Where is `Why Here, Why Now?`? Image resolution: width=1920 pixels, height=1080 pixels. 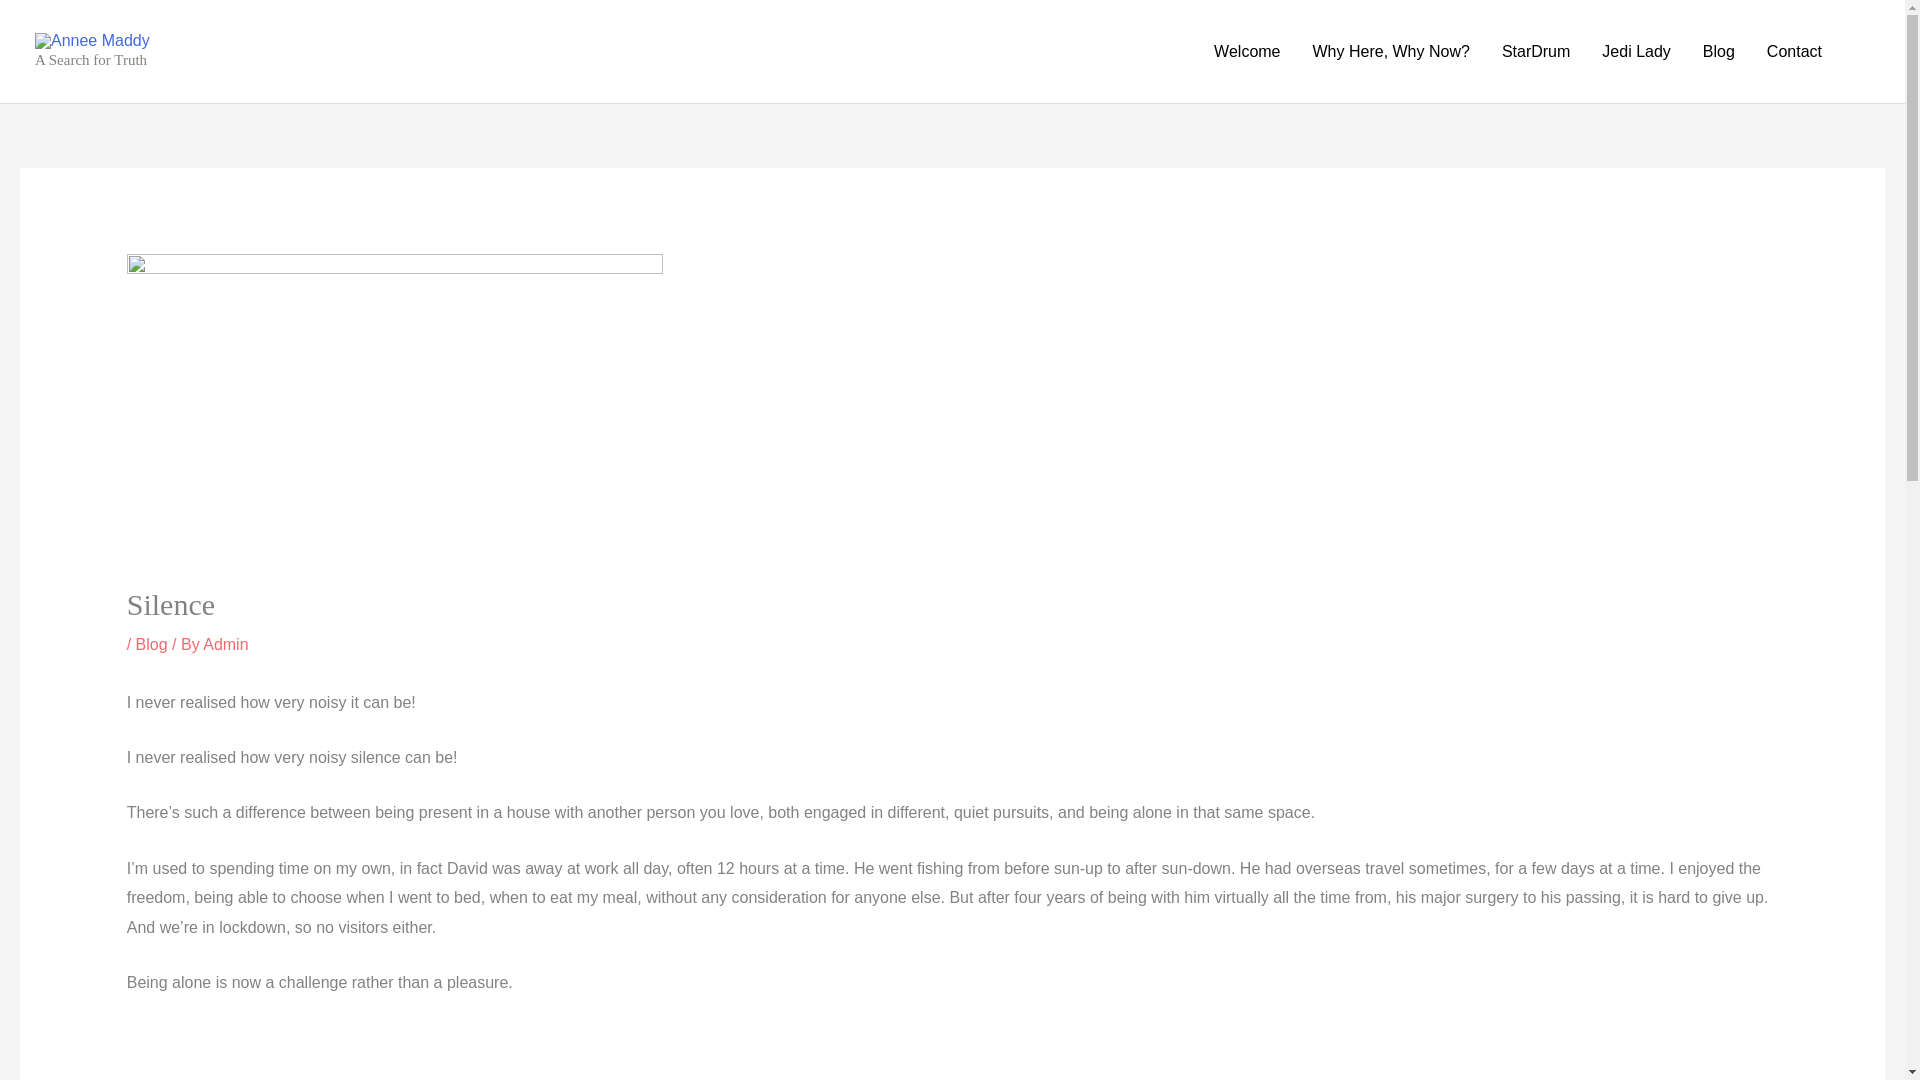
Why Here, Why Now? is located at coordinates (1390, 52).